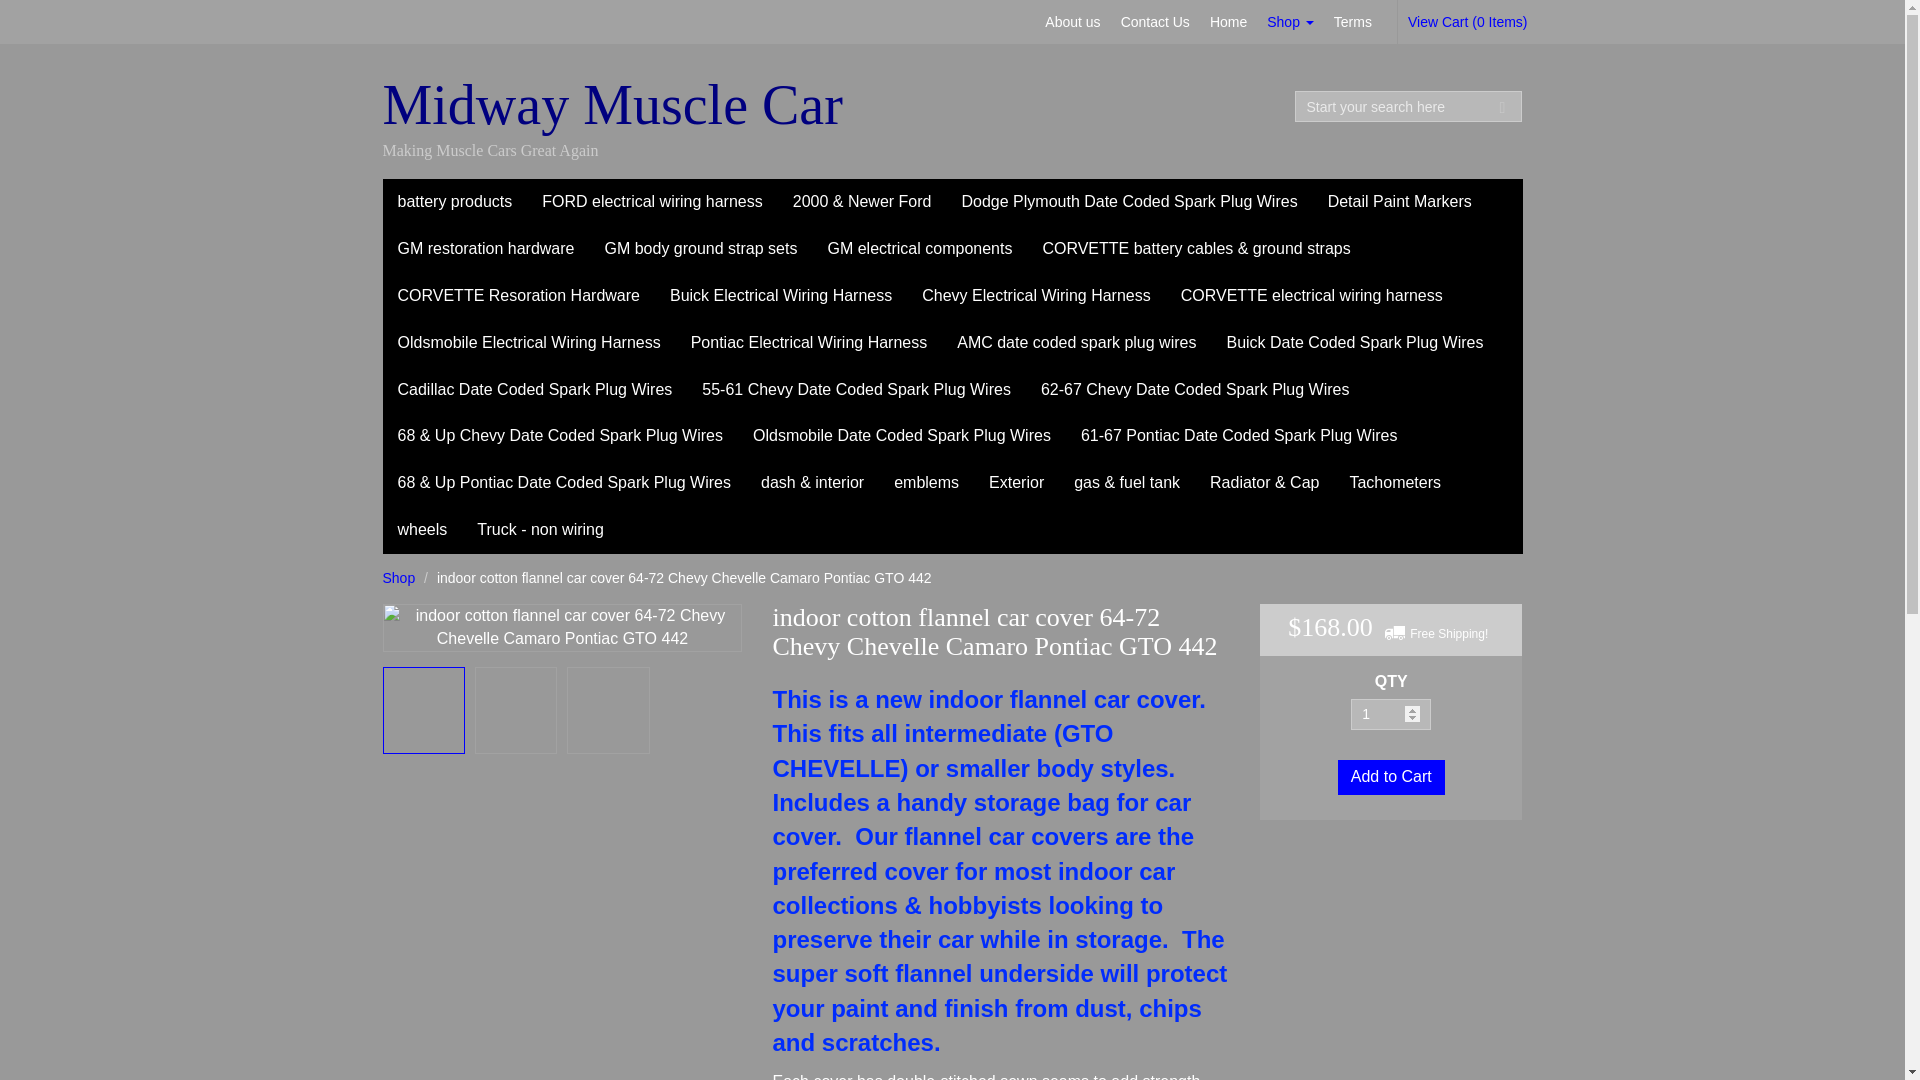 Image resolution: width=1920 pixels, height=1080 pixels. What do you see at coordinates (1392, 777) in the screenshot?
I see `Add to Cart` at bounding box center [1392, 777].